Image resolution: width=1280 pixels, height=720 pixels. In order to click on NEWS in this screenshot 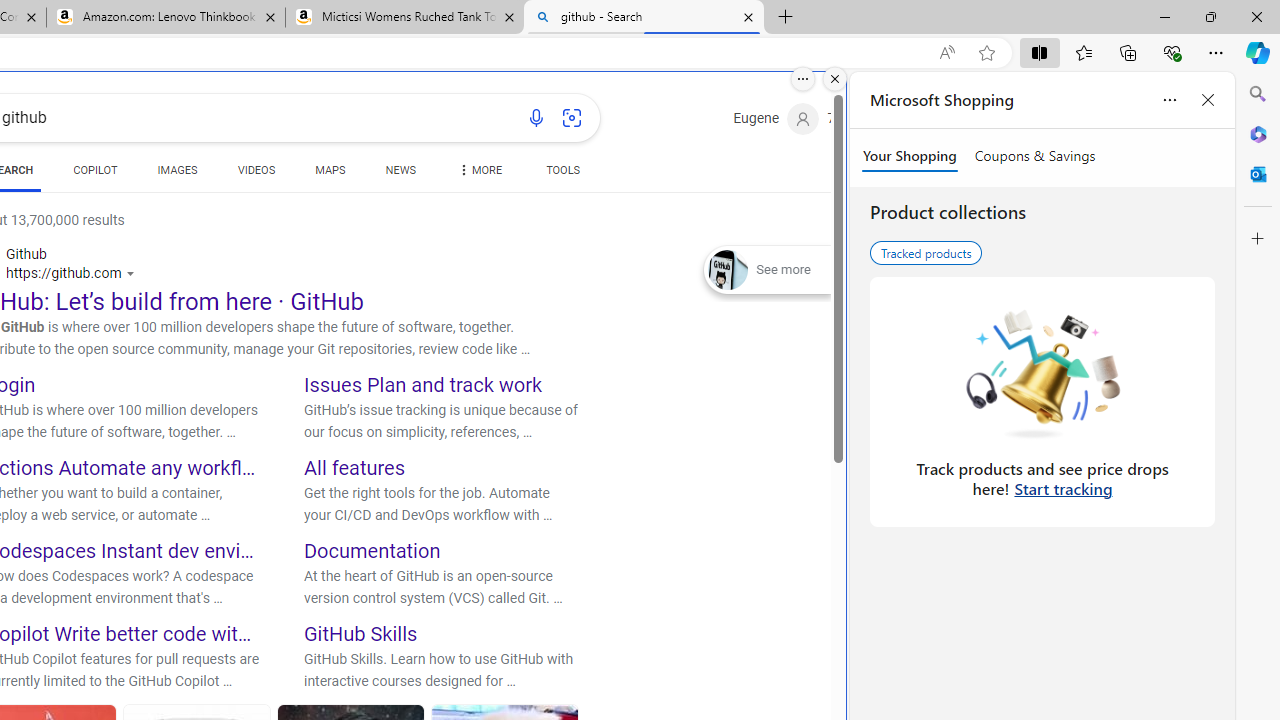, I will do `click(400, 174)`.